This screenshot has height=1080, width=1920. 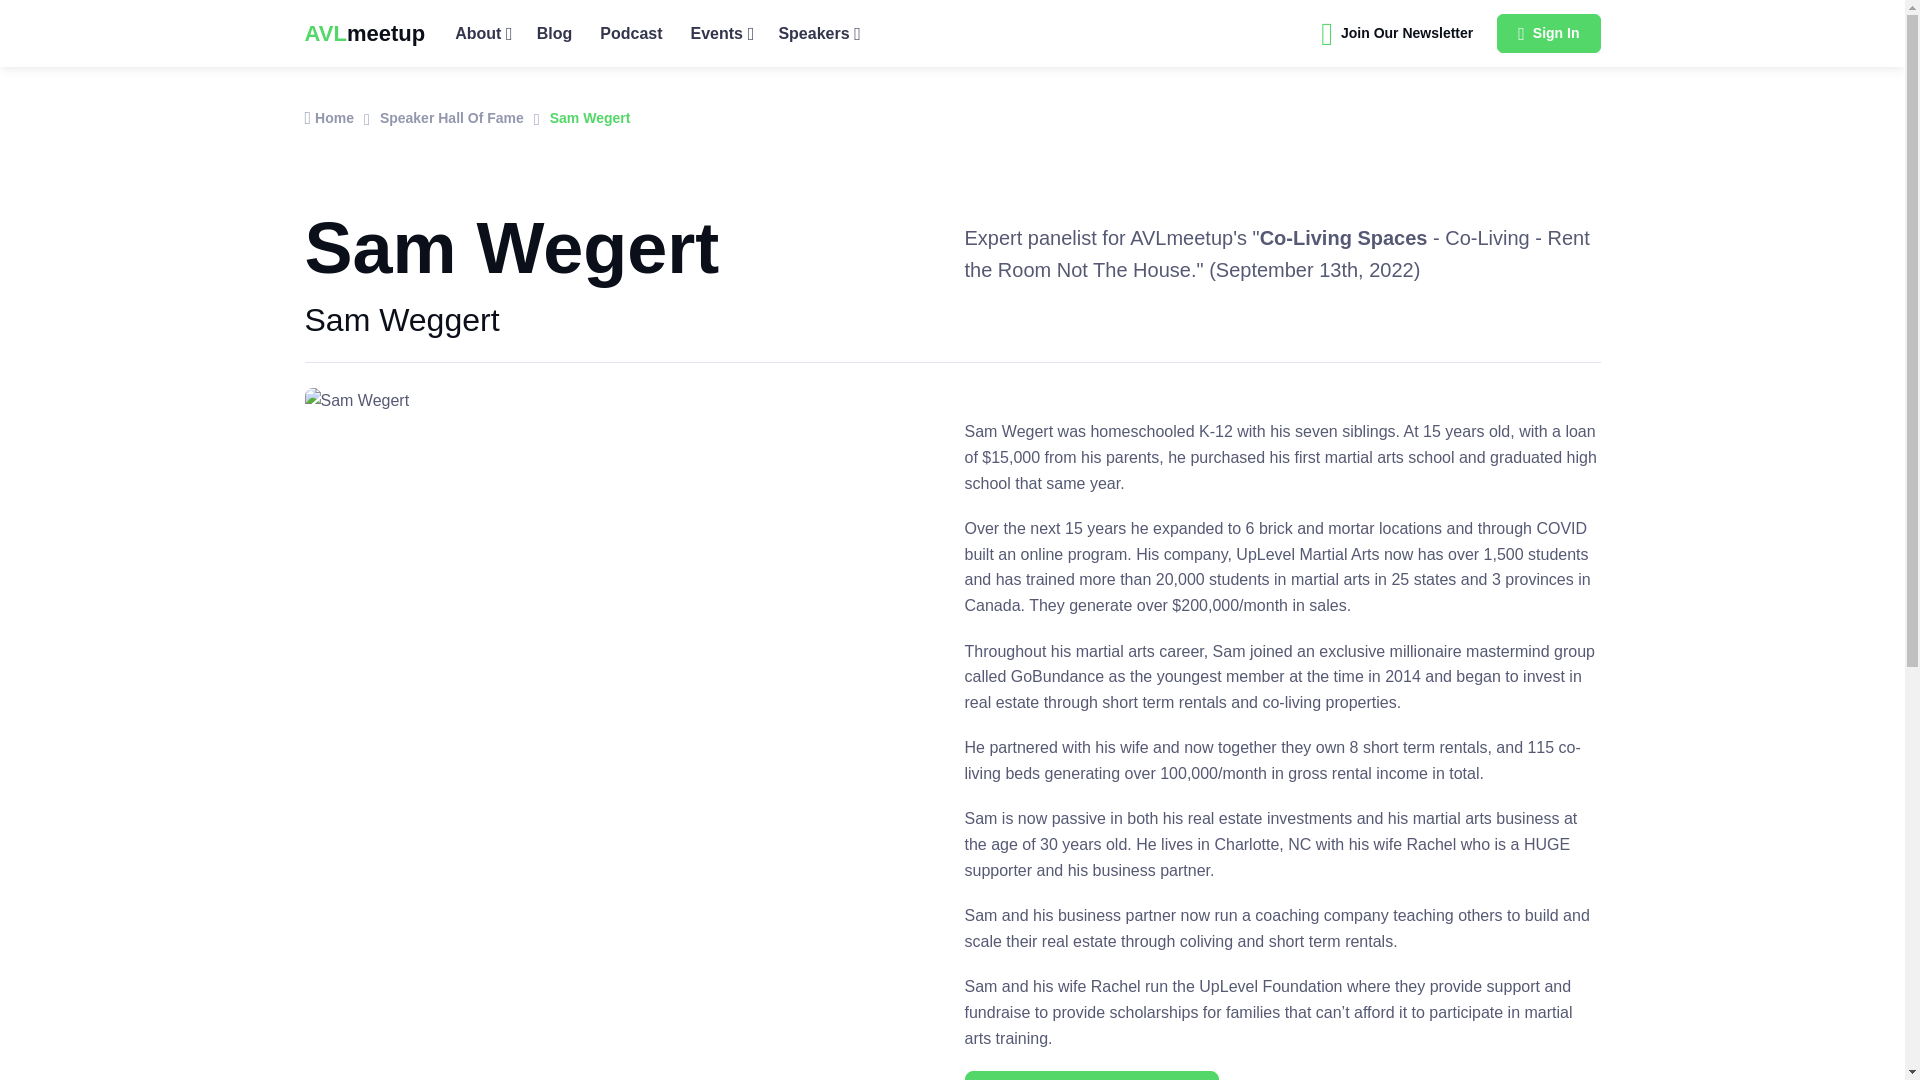 I want to click on Listen to the recording, so click(x=1091, y=1076).